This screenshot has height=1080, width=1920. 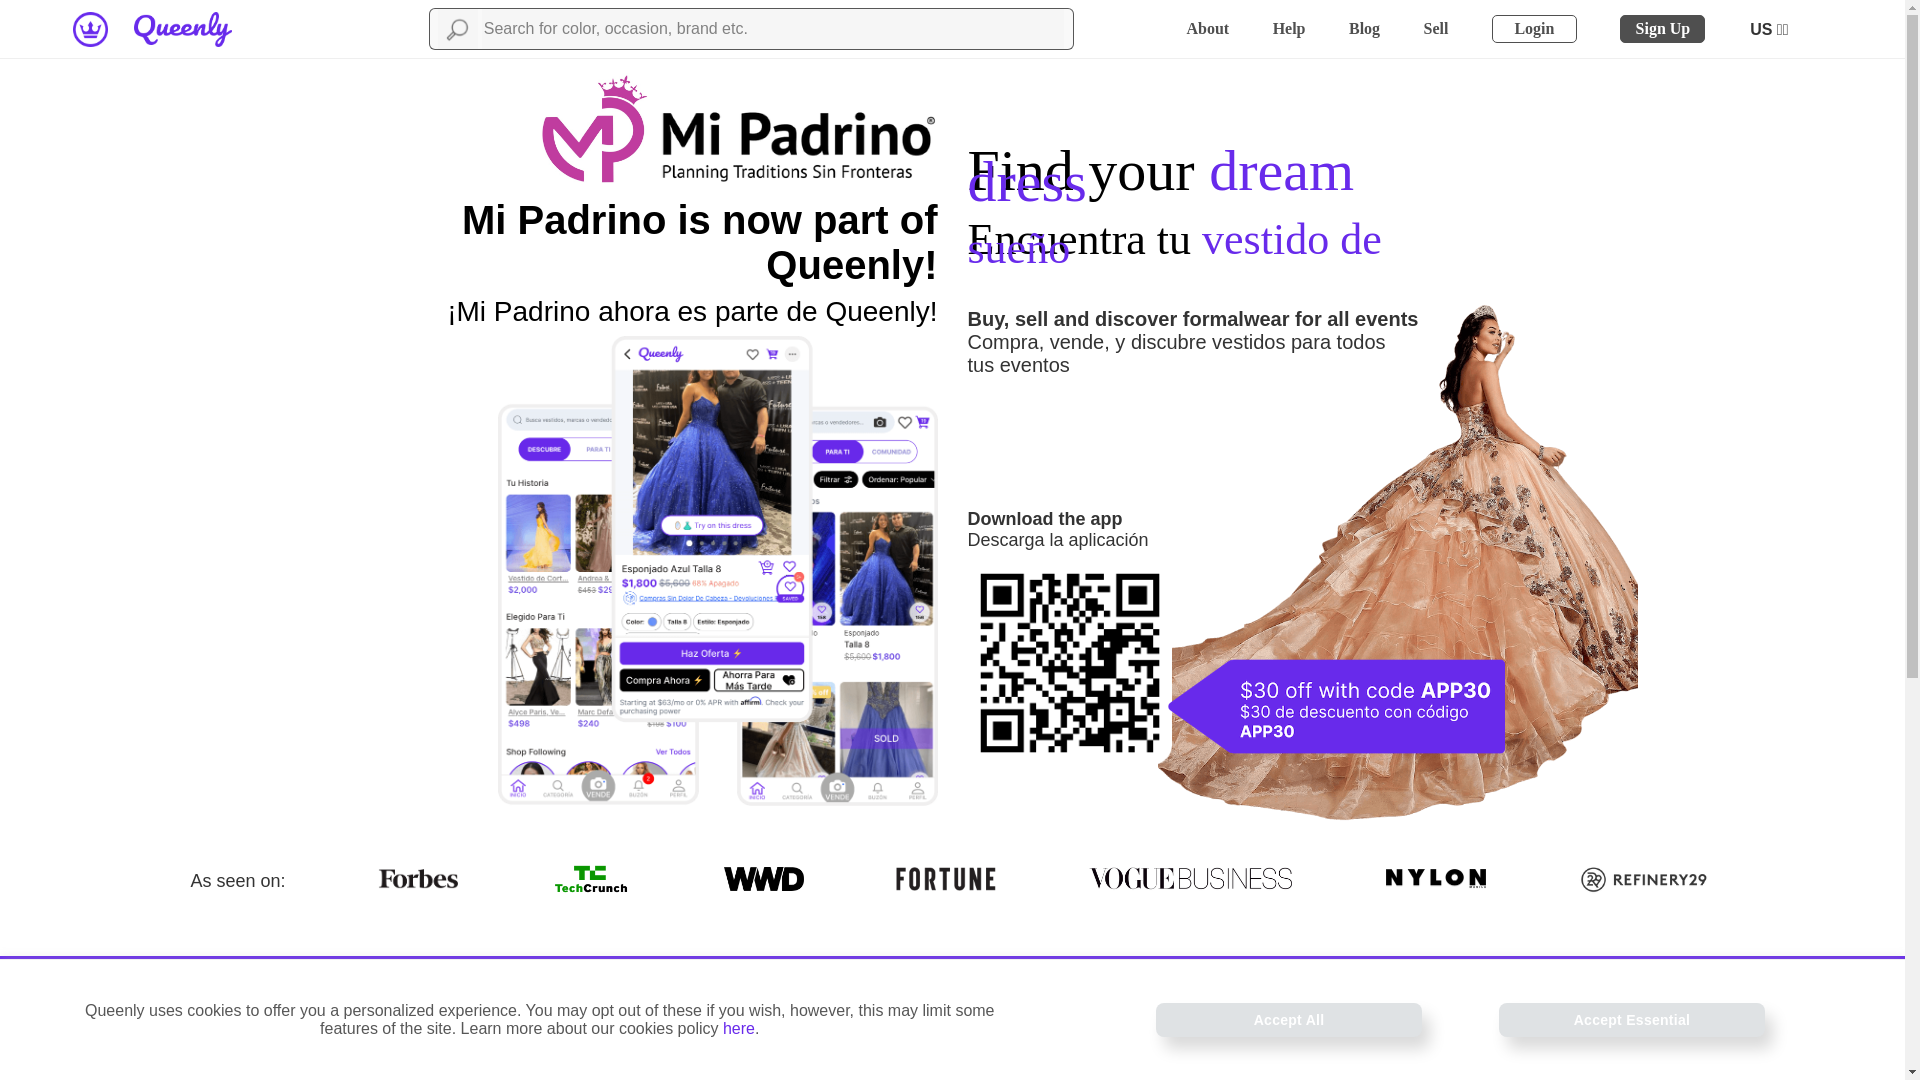 I want to click on Fortune, so click(x=946, y=879).